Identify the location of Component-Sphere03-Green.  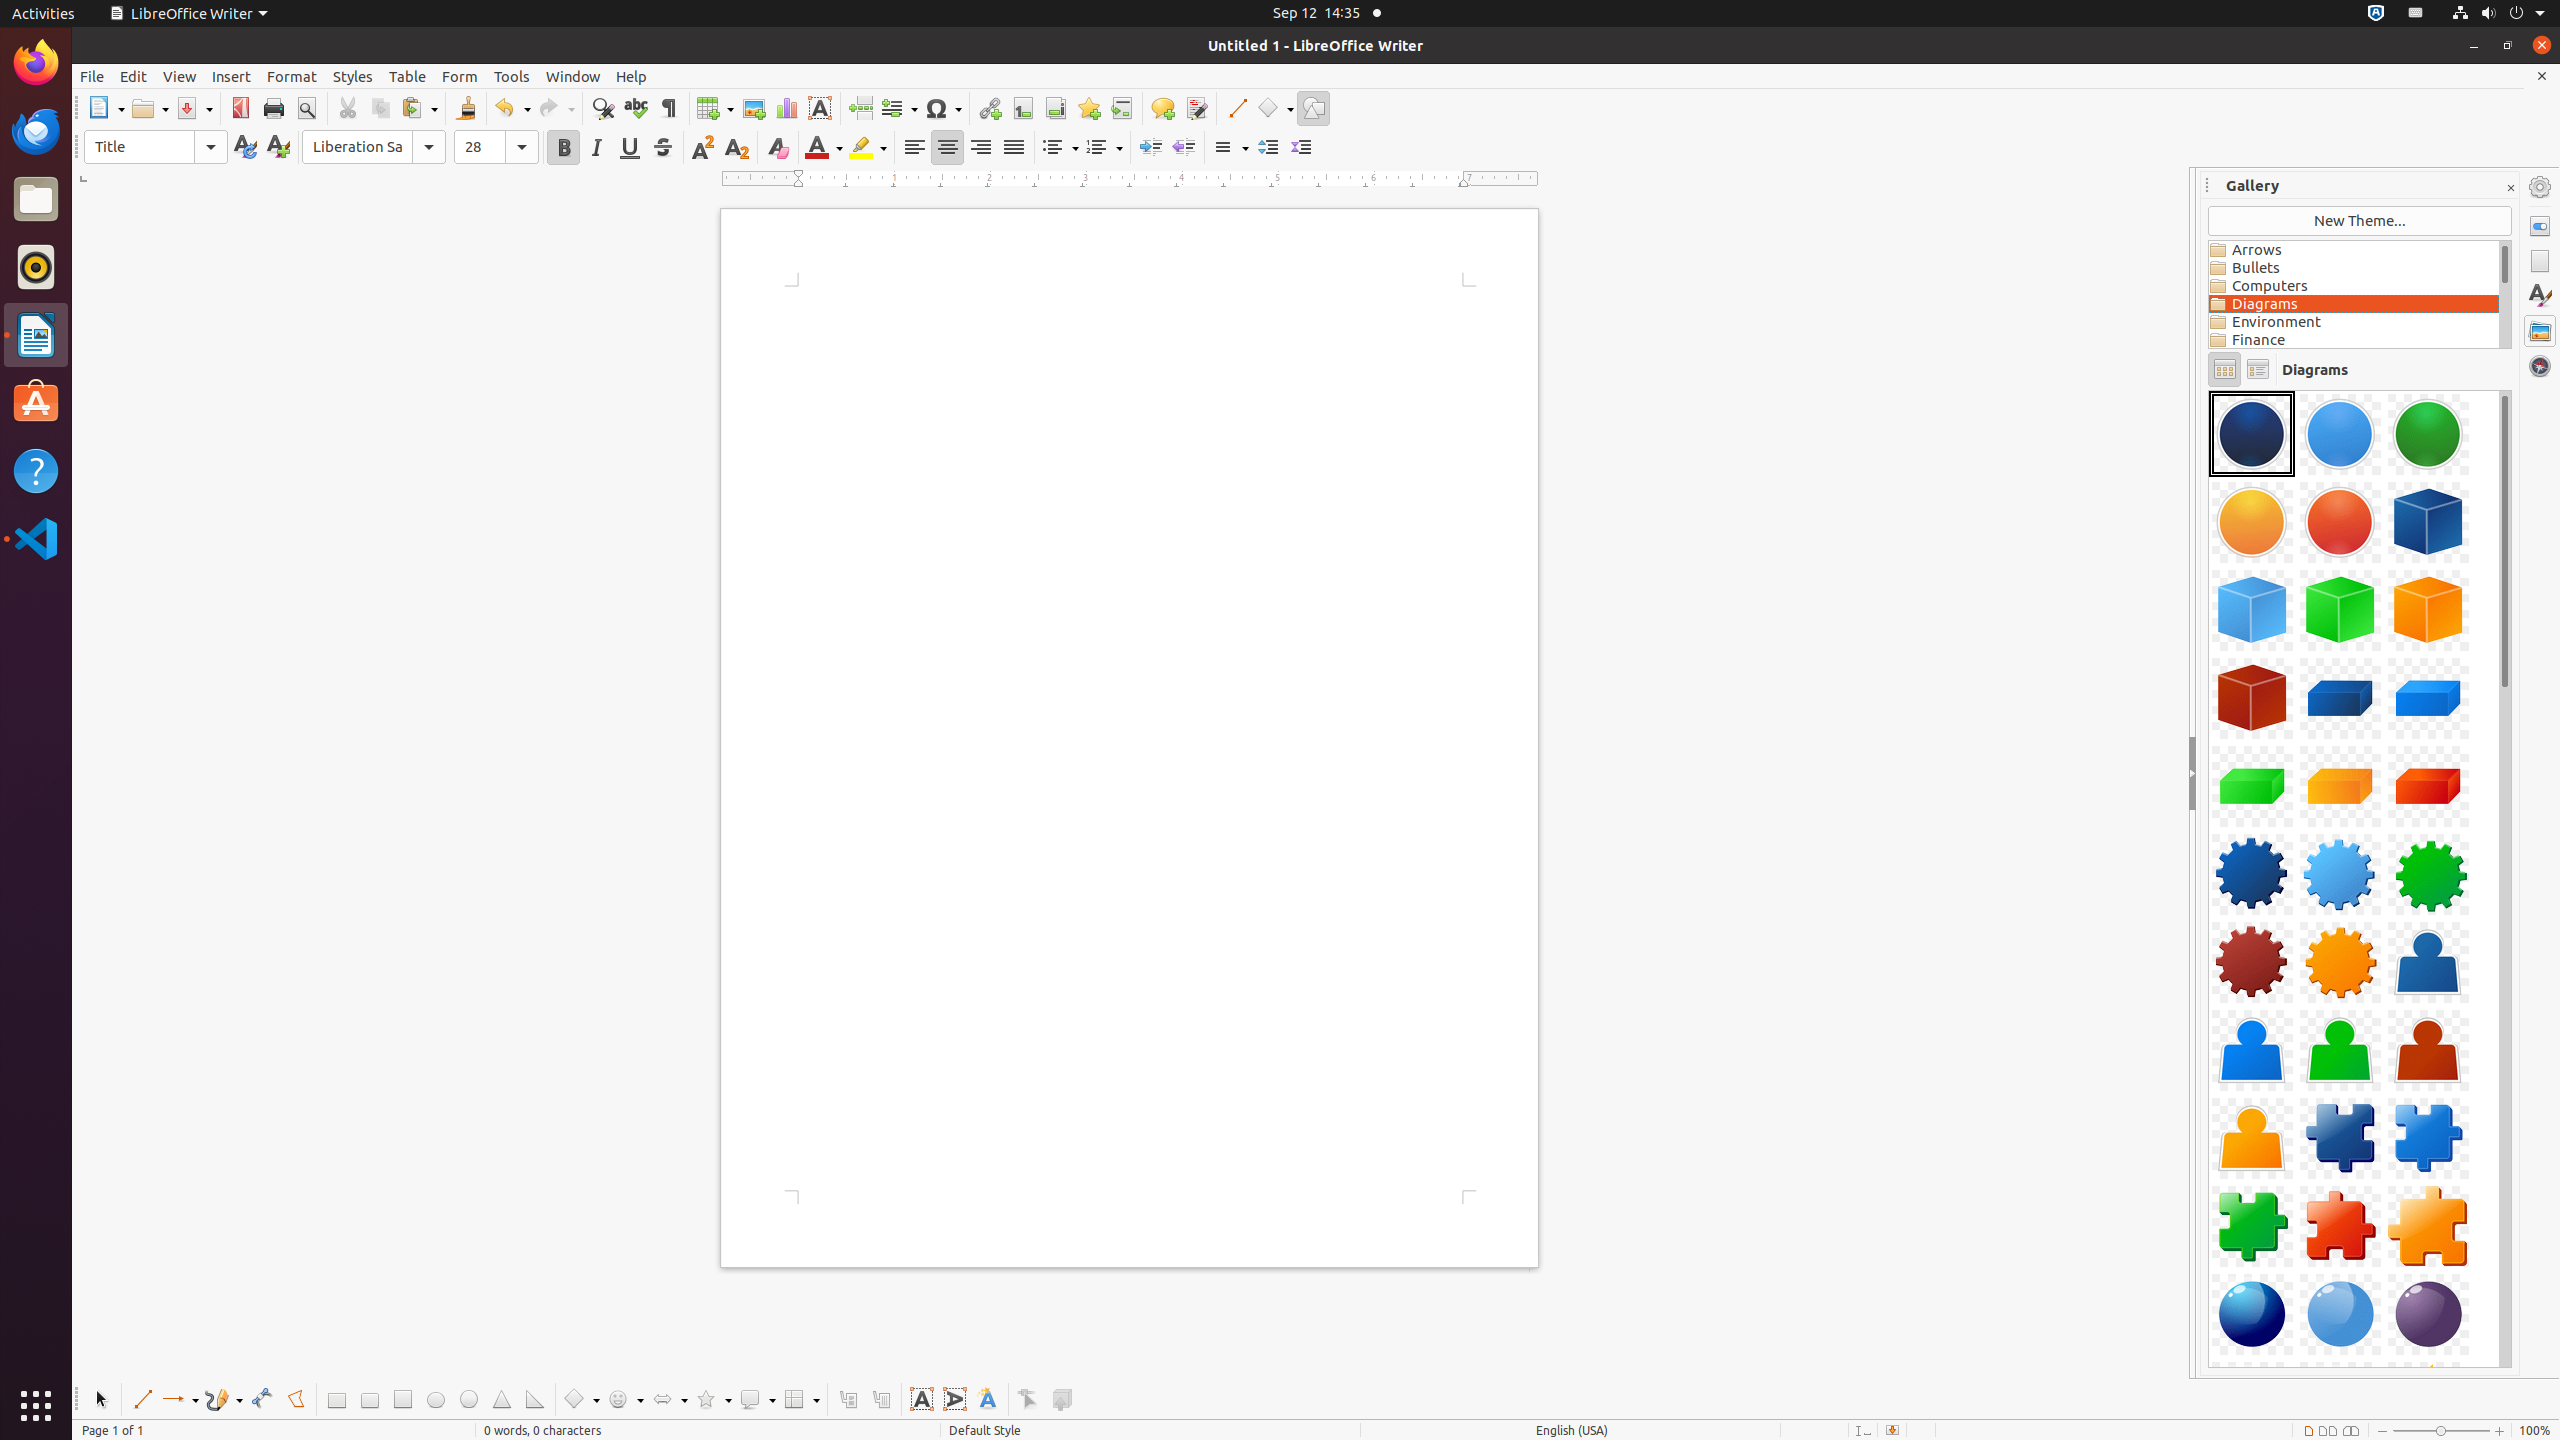
(2428, 1314).